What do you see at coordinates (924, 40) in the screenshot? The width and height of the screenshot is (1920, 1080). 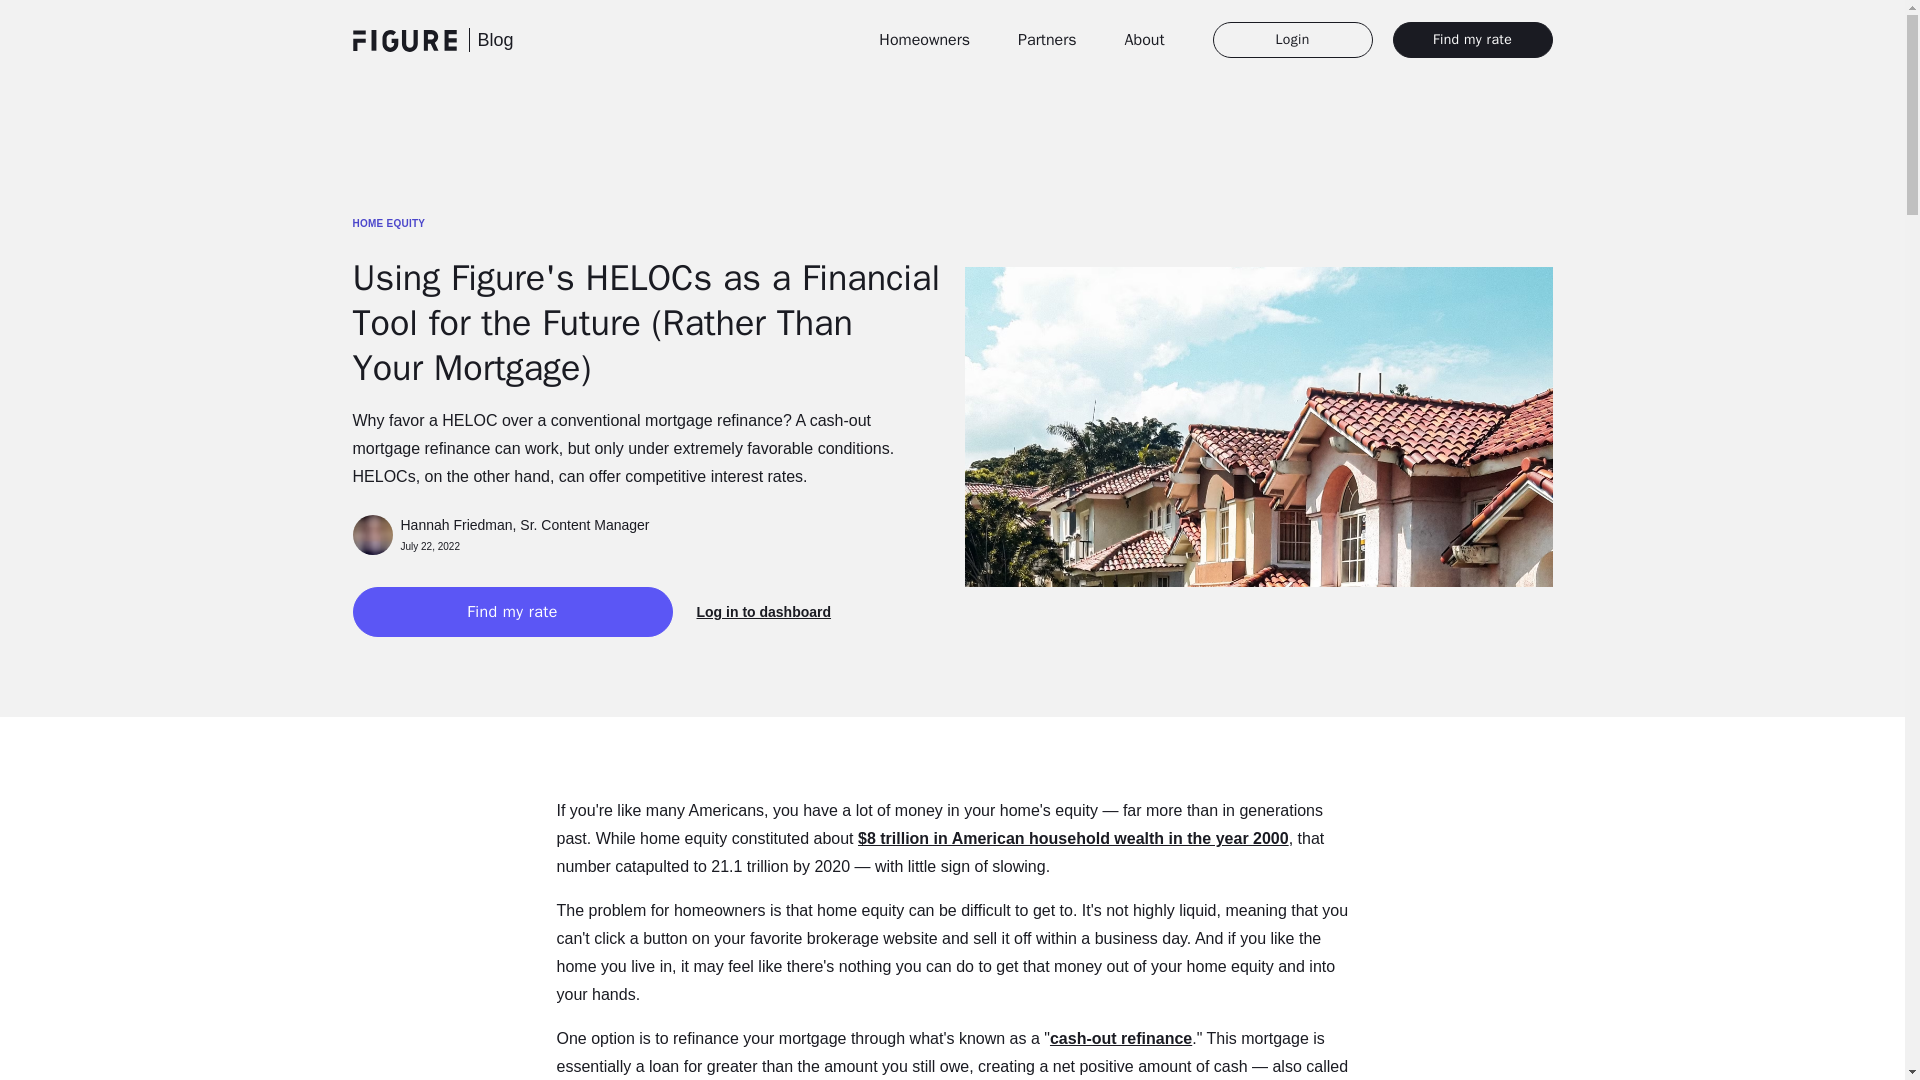 I see `About` at bounding box center [924, 40].